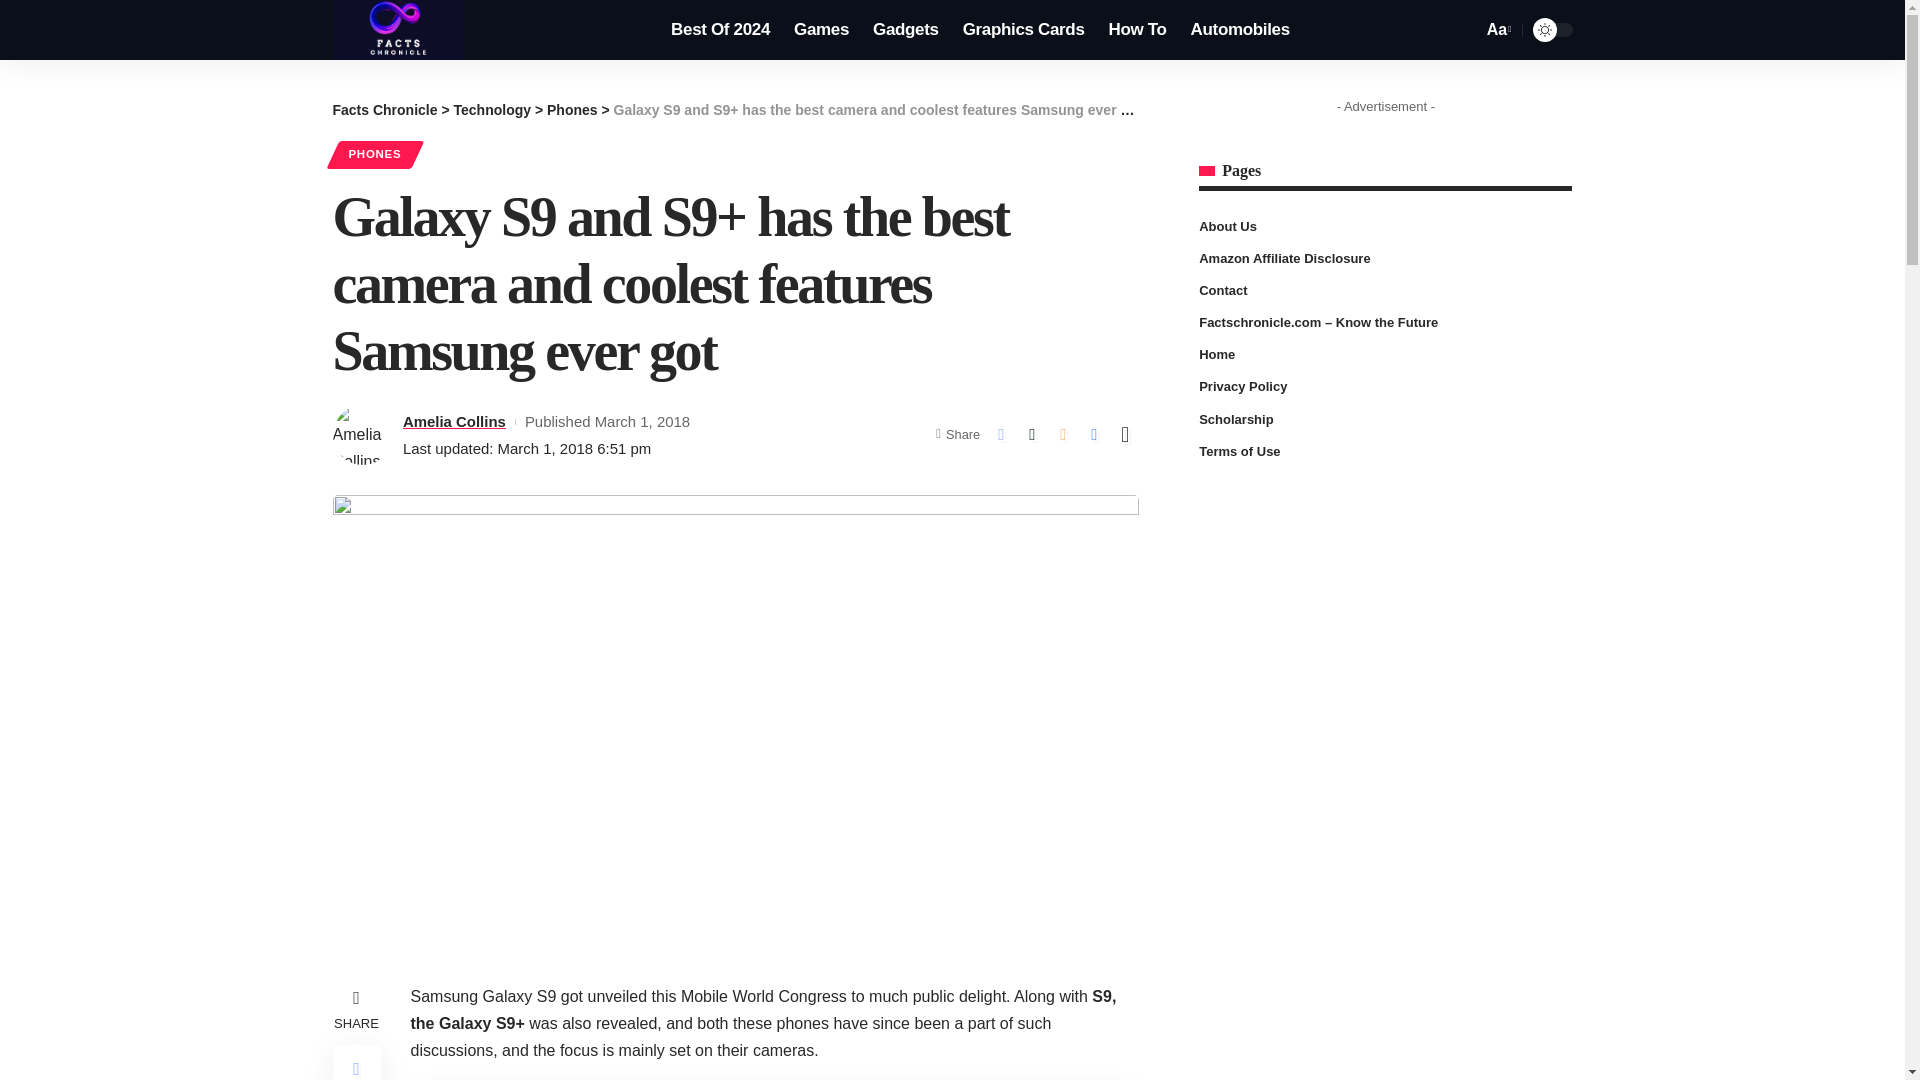 This screenshot has width=1920, height=1080. What do you see at coordinates (492, 109) in the screenshot?
I see `Go to the Technology Category archives.` at bounding box center [492, 109].